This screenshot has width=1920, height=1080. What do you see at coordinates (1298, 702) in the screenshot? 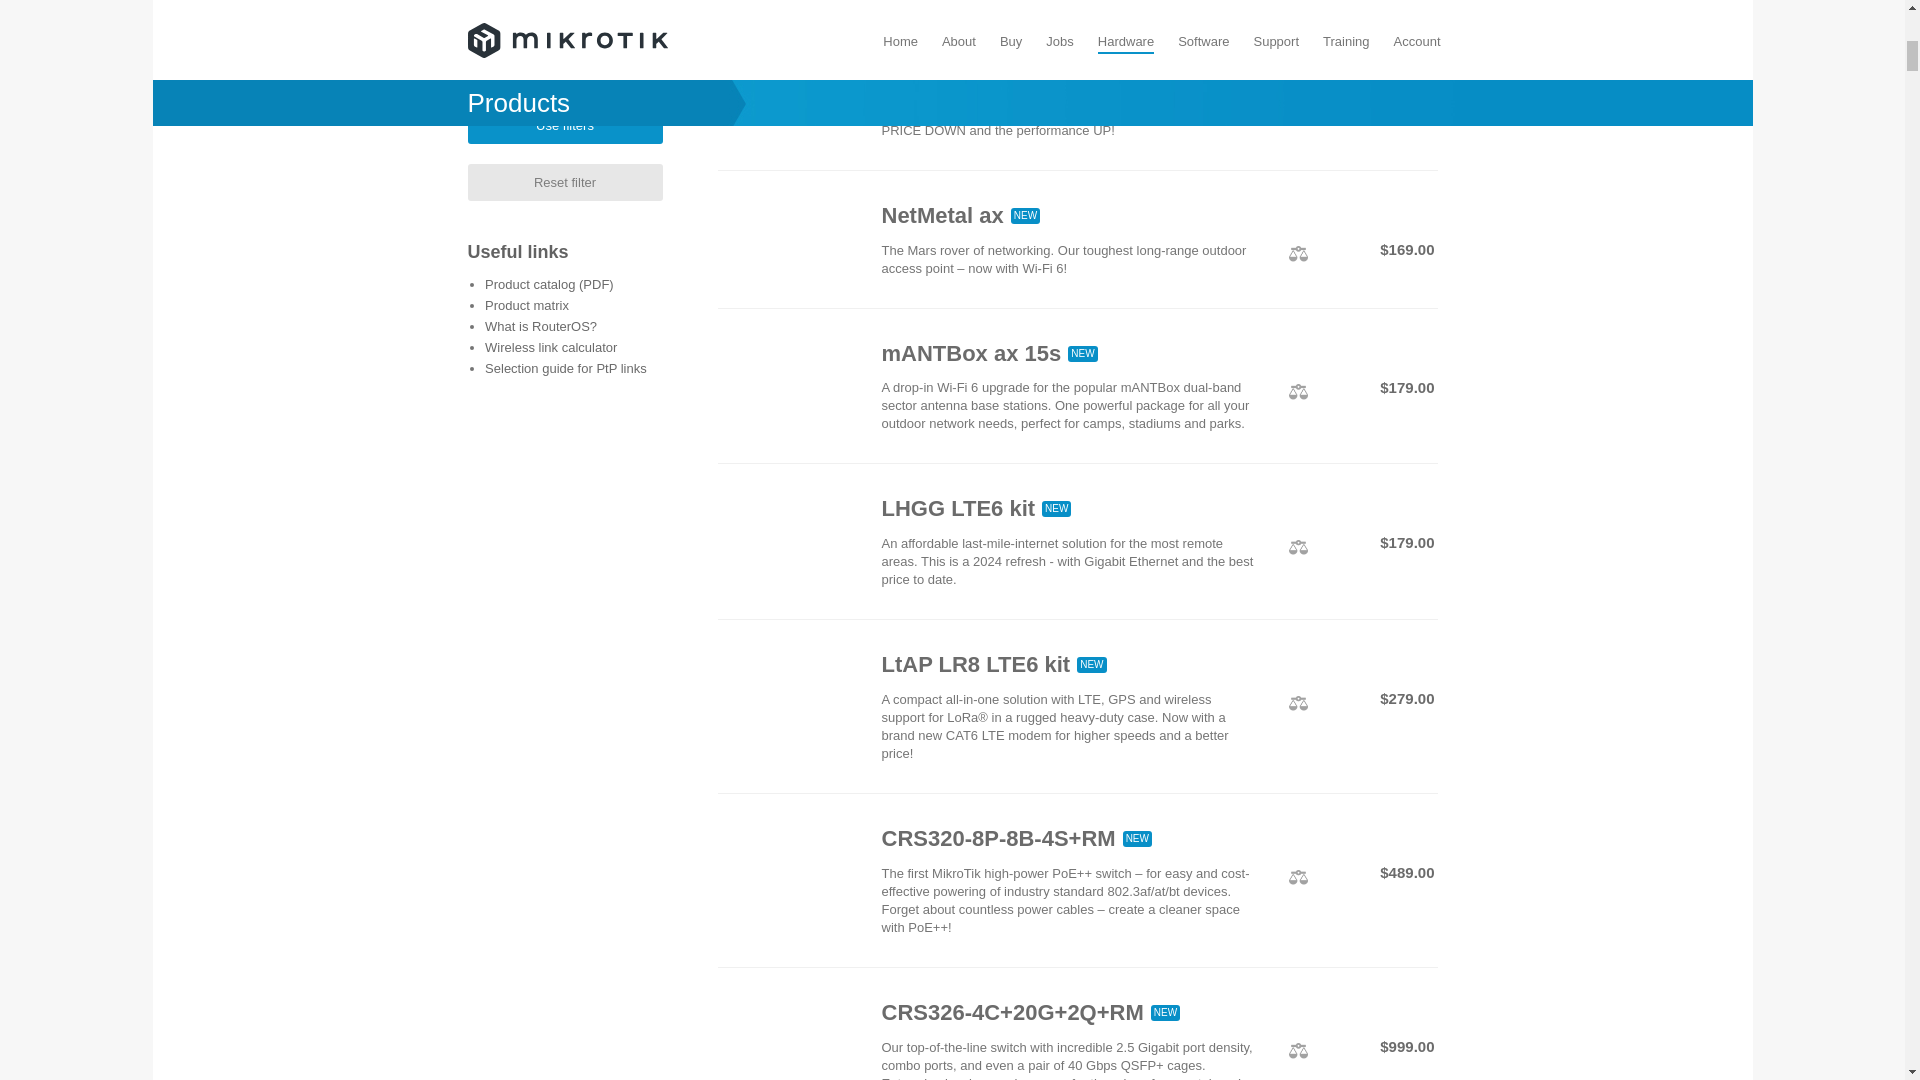
I see `Compare` at bounding box center [1298, 702].